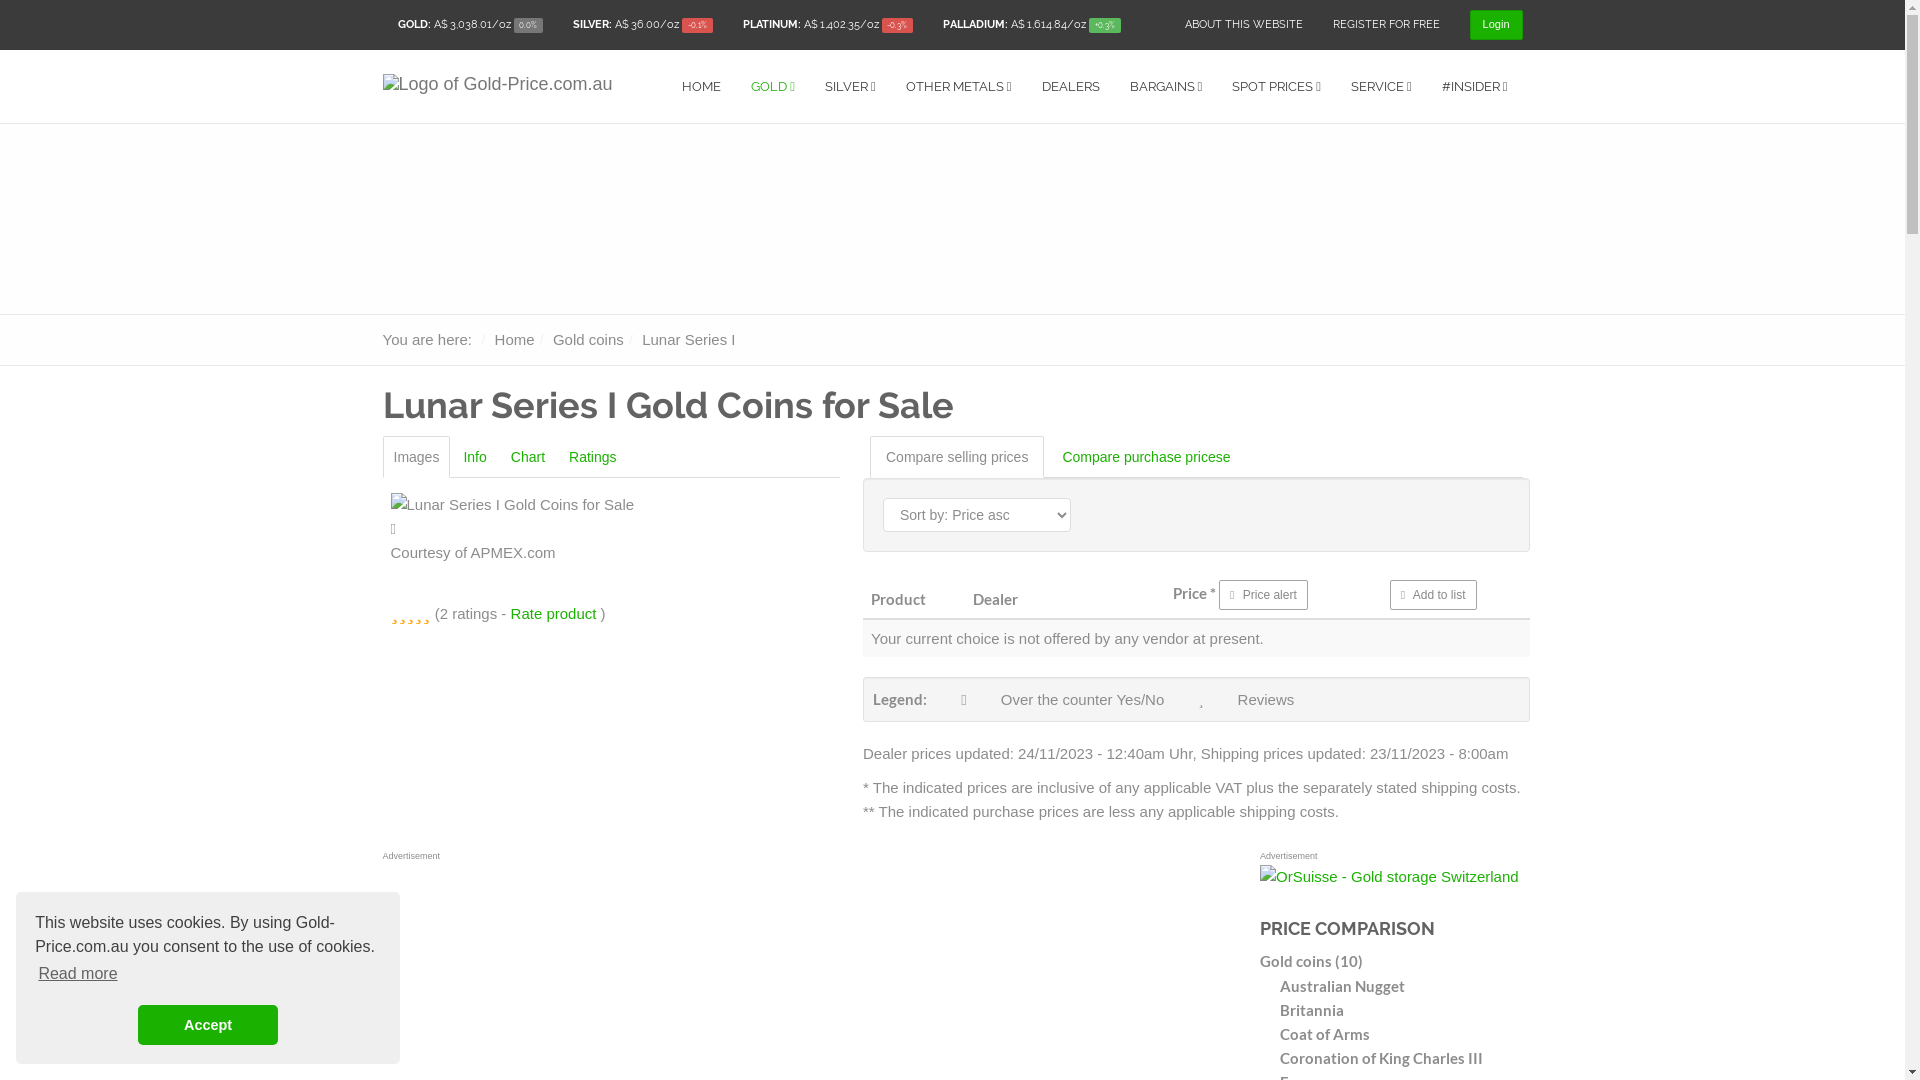  I want to click on COMPARE PRICES, so click(663, 68).